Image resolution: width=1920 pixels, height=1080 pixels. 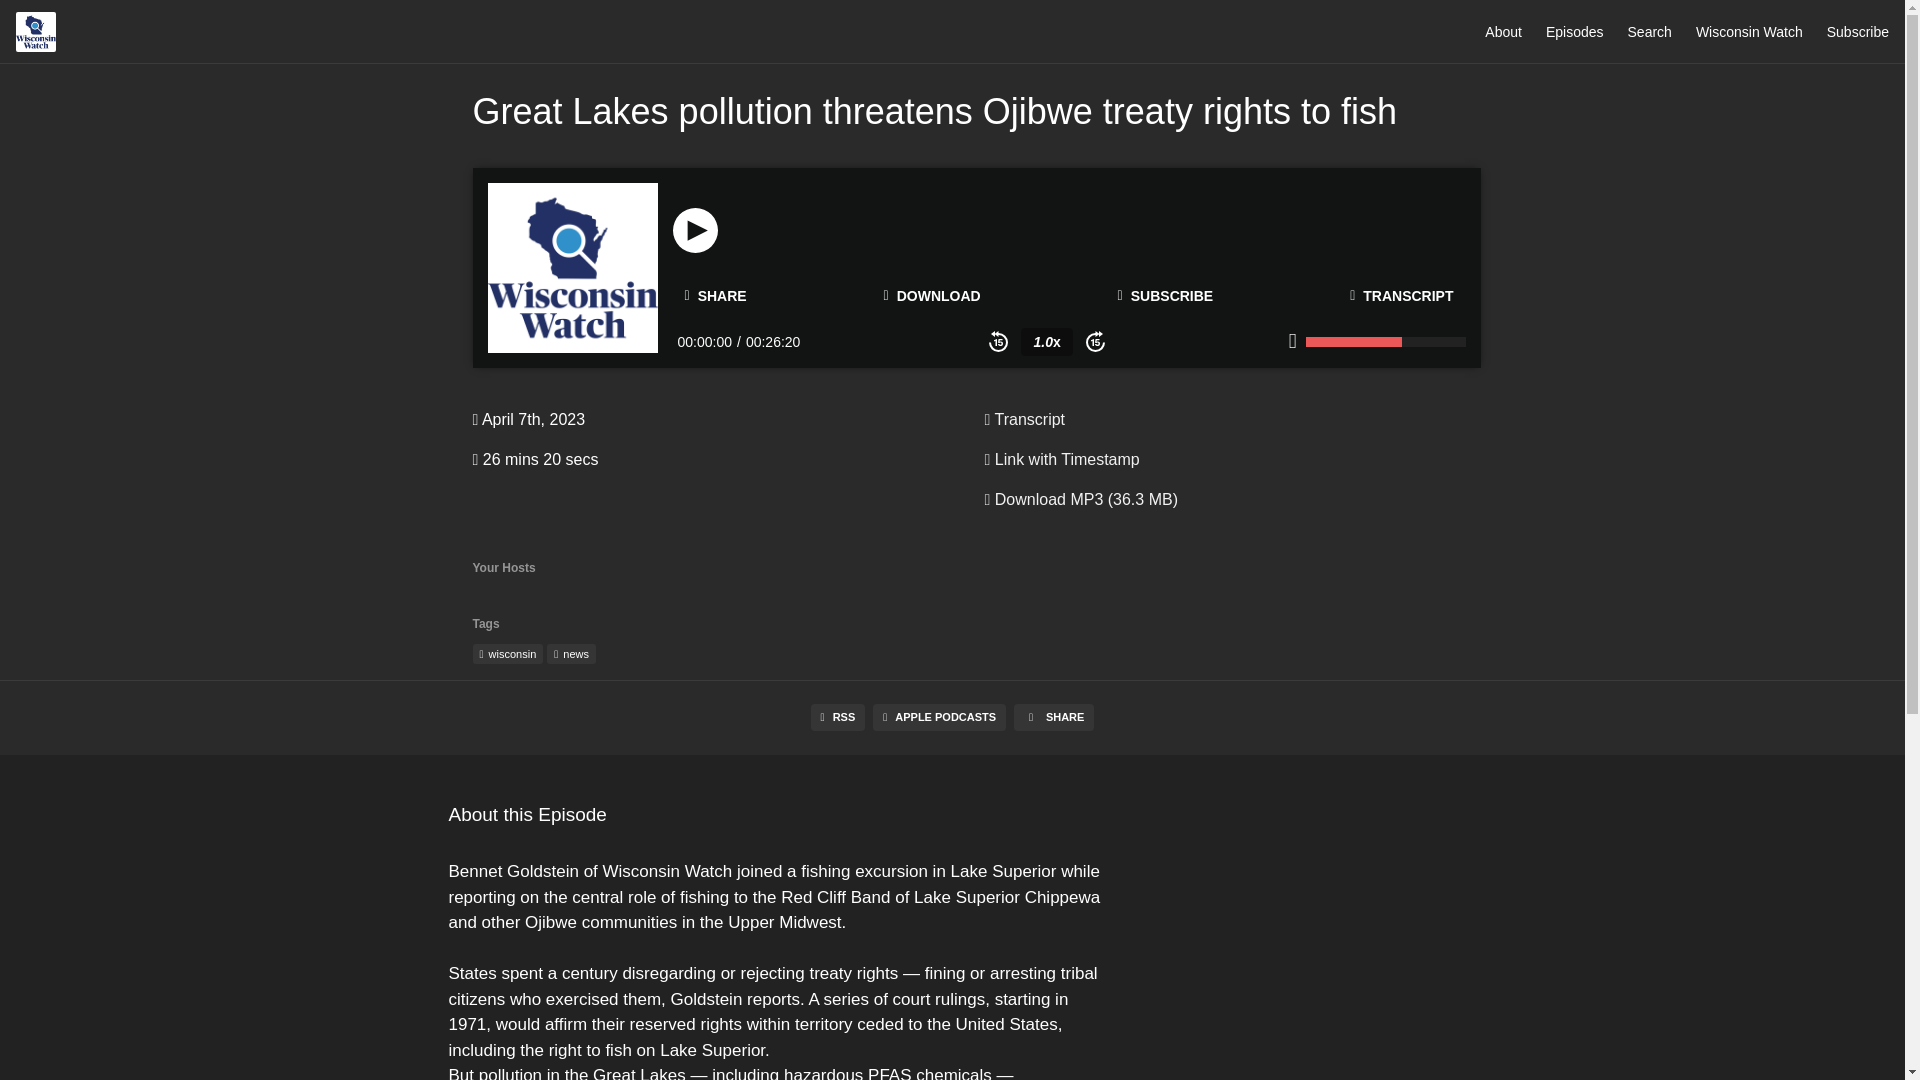 What do you see at coordinates (508, 654) in the screenshot?
I see `wisconsin` at bounding box center [508, 654].